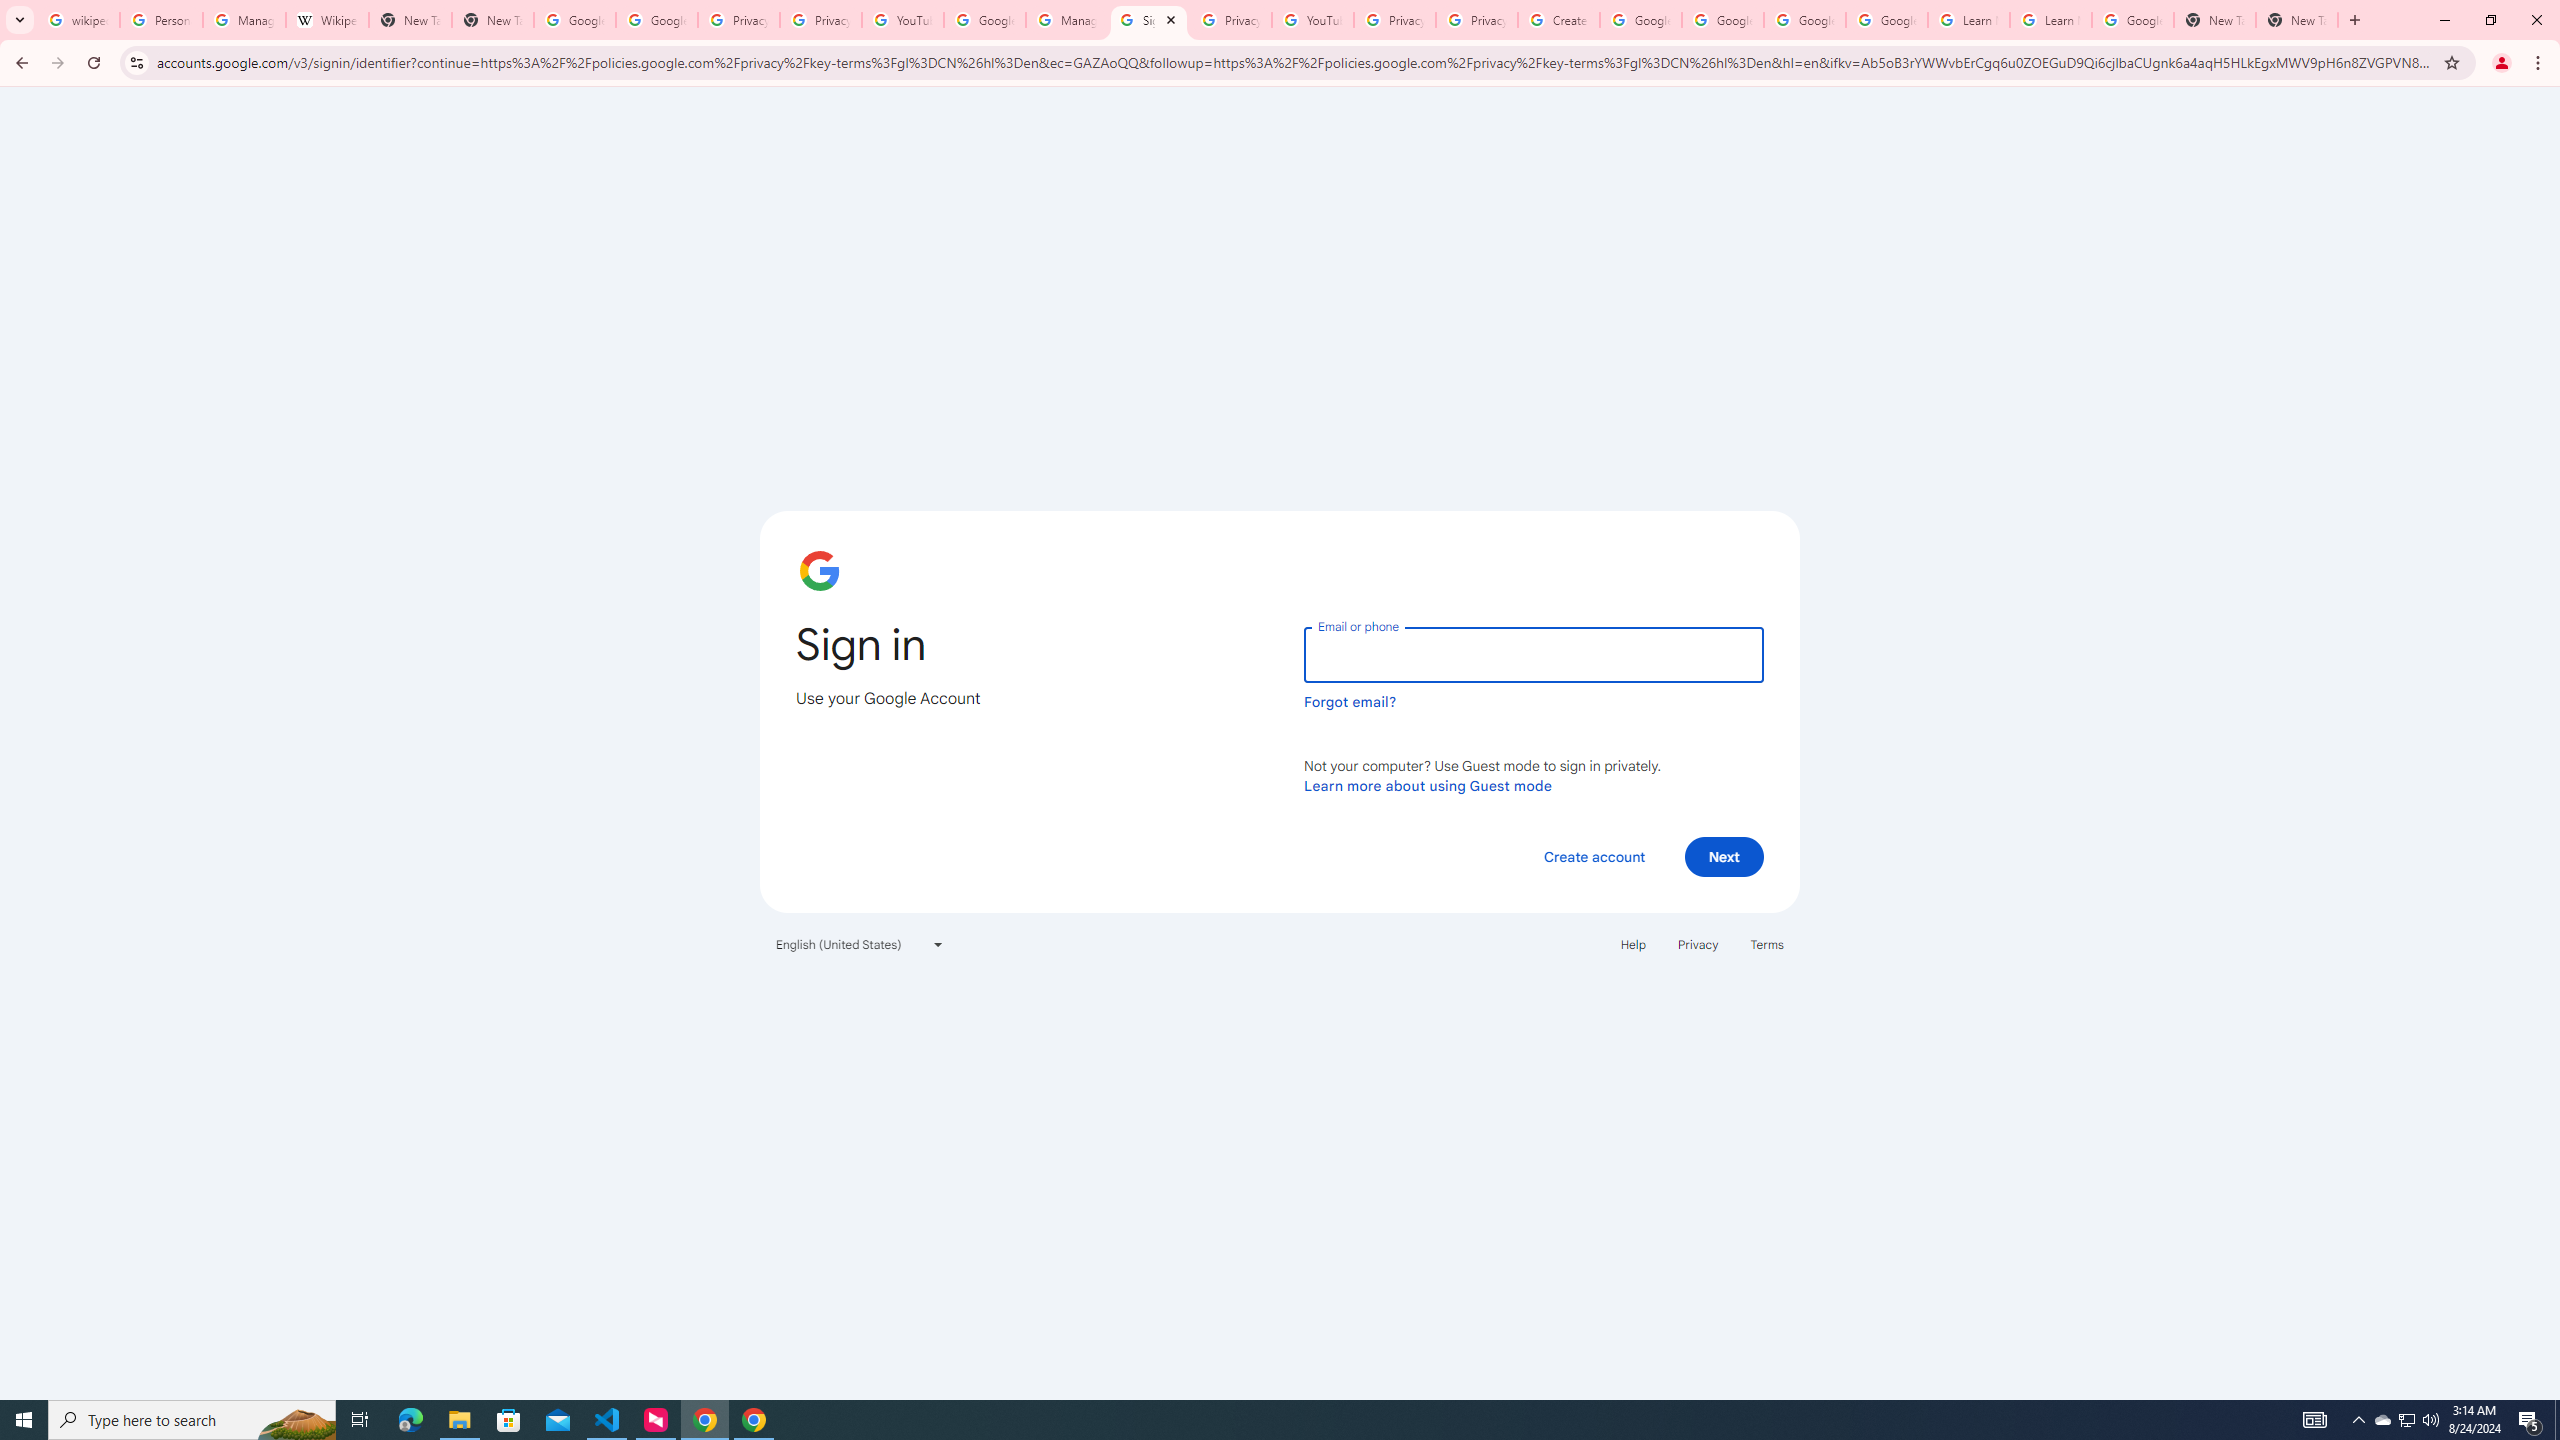 This screenshot has height=1440, width=2560. Describe the element at coordinates (1558, 20) in the screenshot. I see `Create your Google Account` at that location.